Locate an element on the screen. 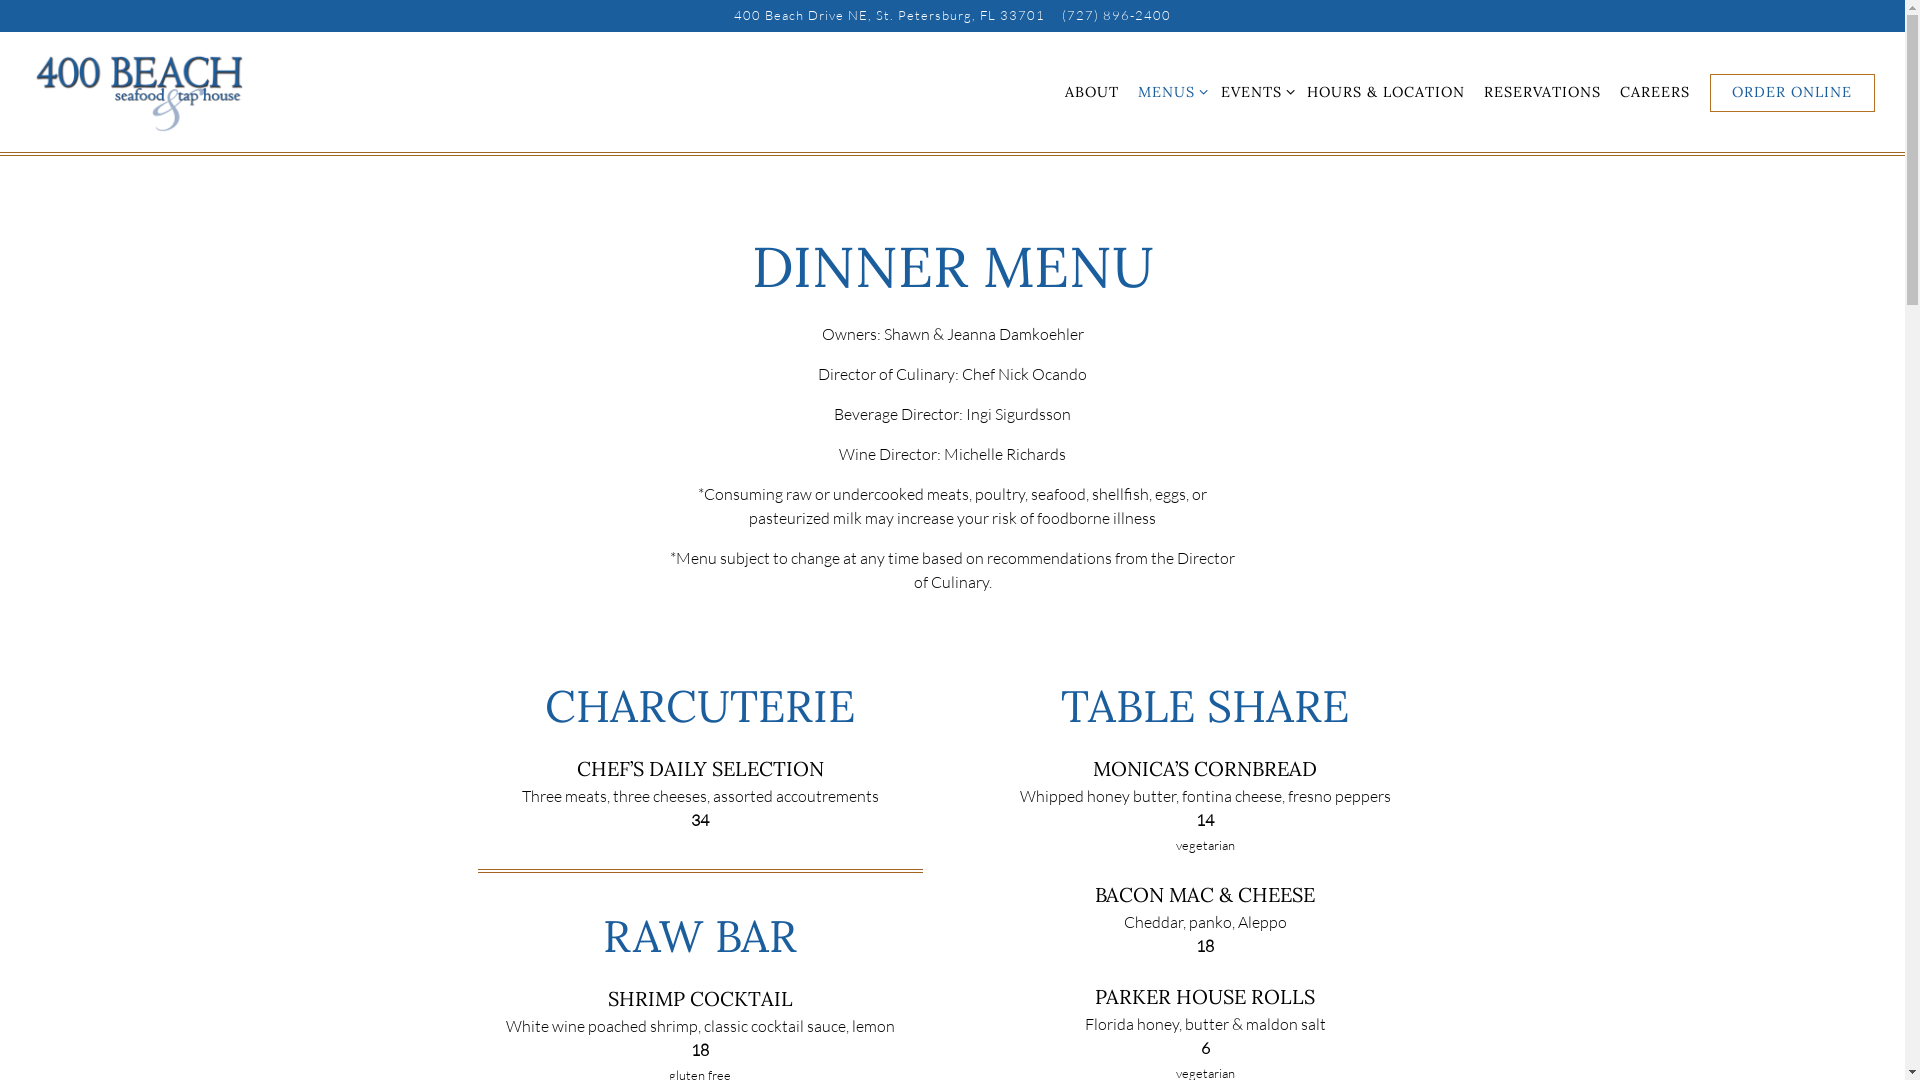 The width and height of the screenshot is (1920, 1080). ORDER ONLINE is located at coordinates (1792, 93).